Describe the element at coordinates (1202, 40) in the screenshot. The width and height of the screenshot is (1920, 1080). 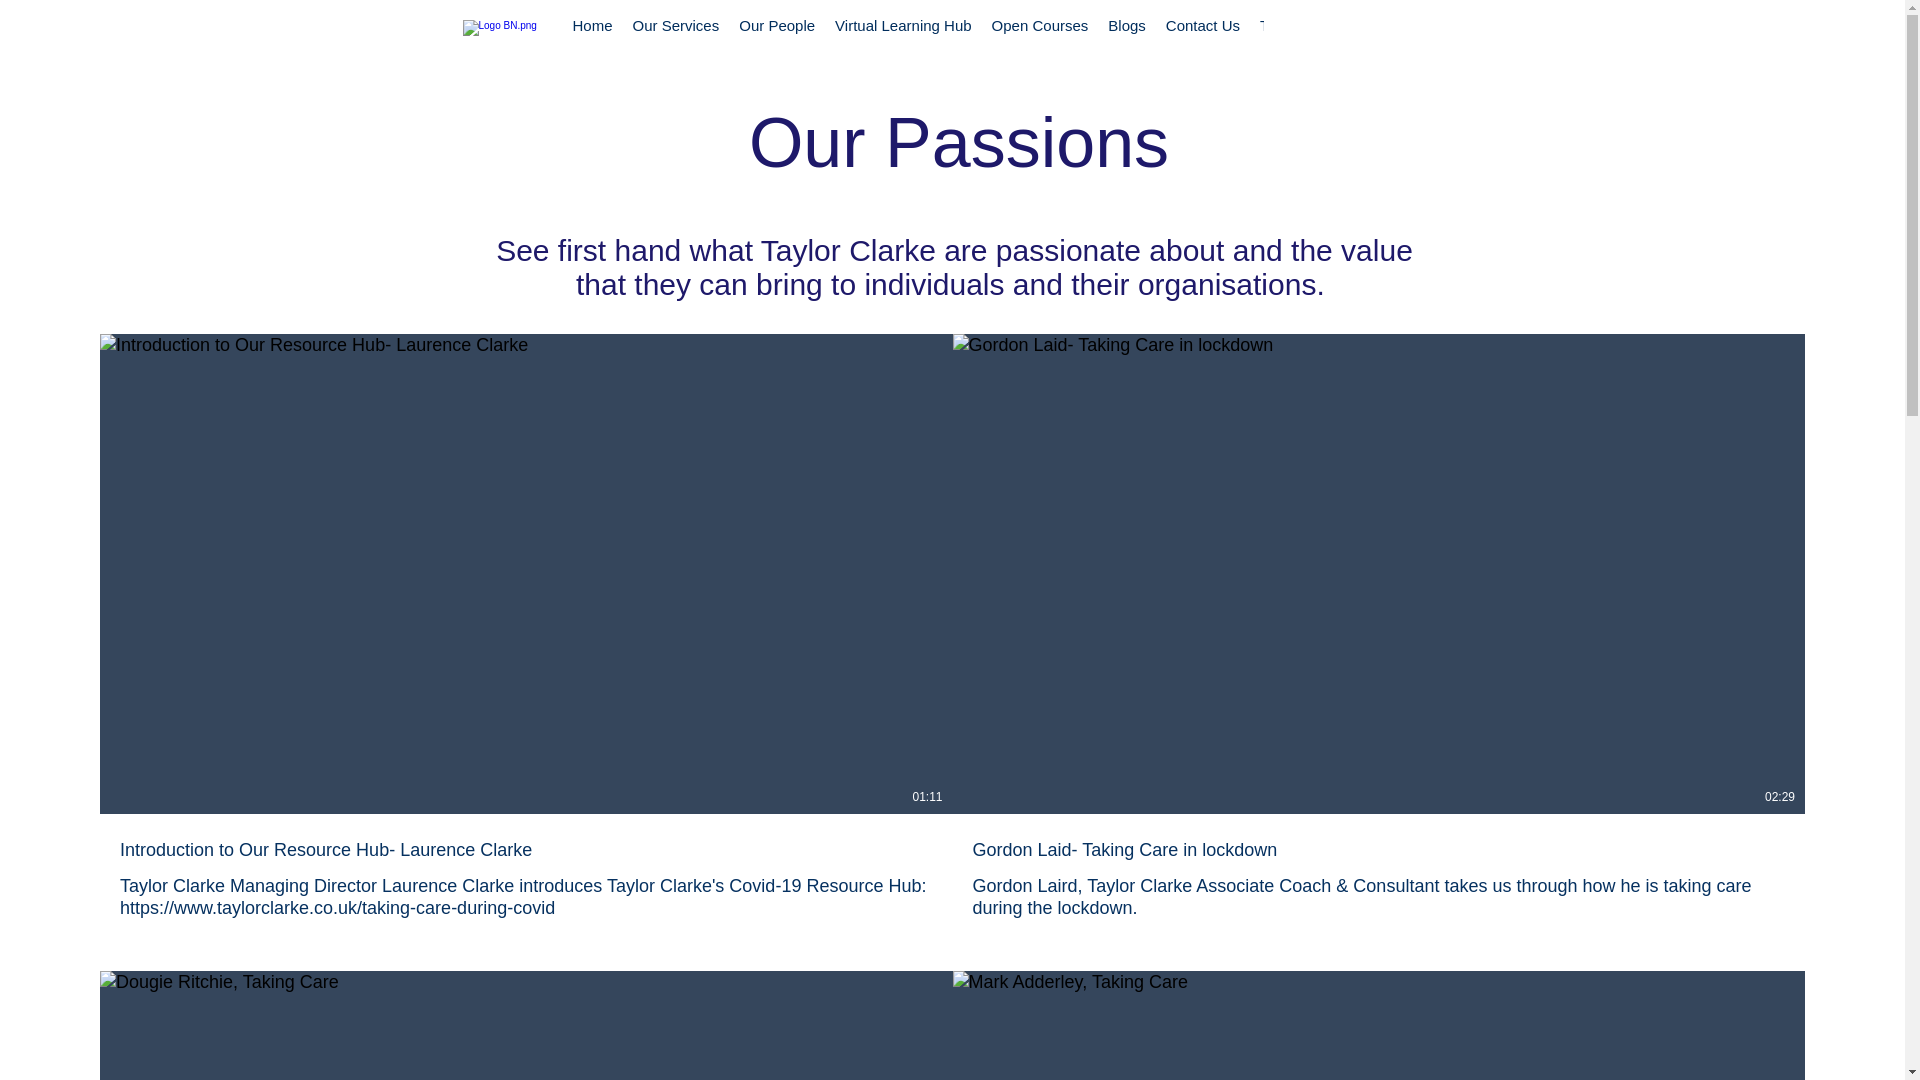
I see `Contact Us` at that location.